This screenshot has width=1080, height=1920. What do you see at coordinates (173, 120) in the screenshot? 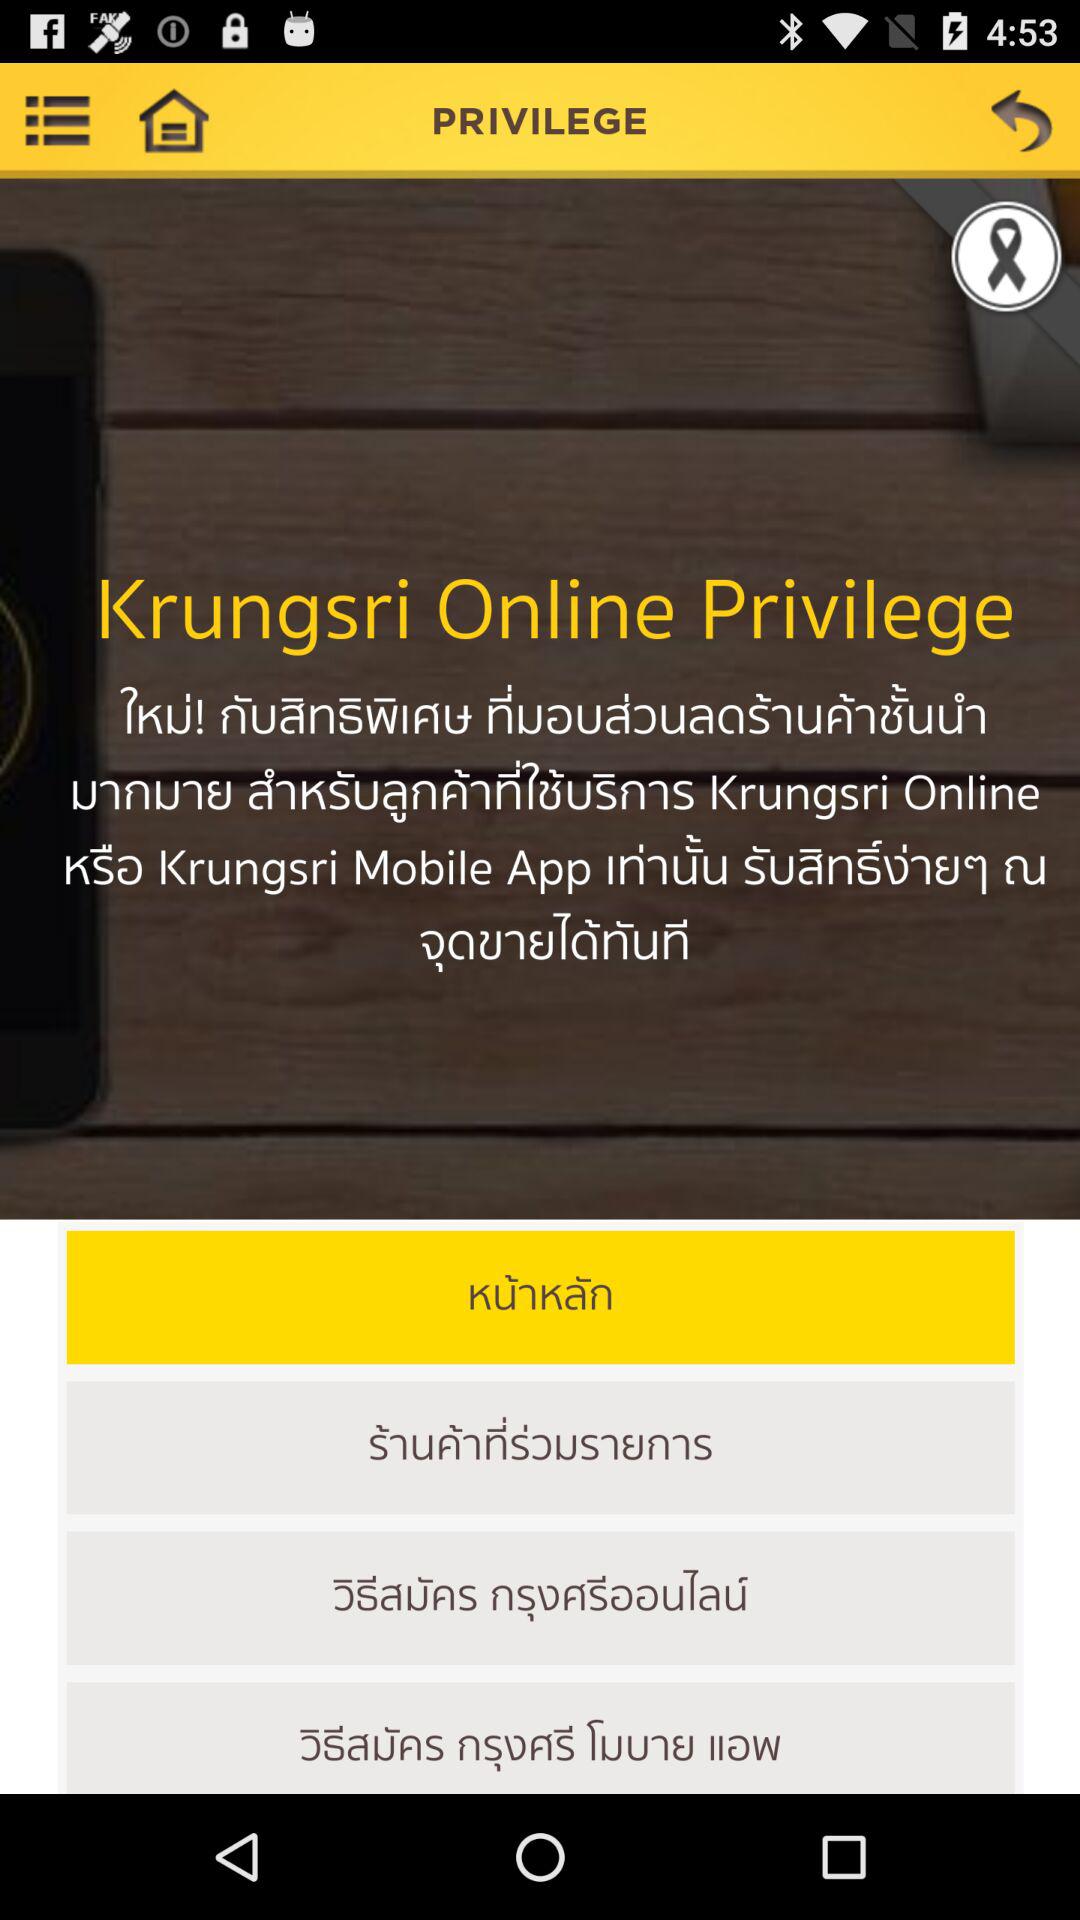
I see `go to home page` at bounding box center [173, 120].